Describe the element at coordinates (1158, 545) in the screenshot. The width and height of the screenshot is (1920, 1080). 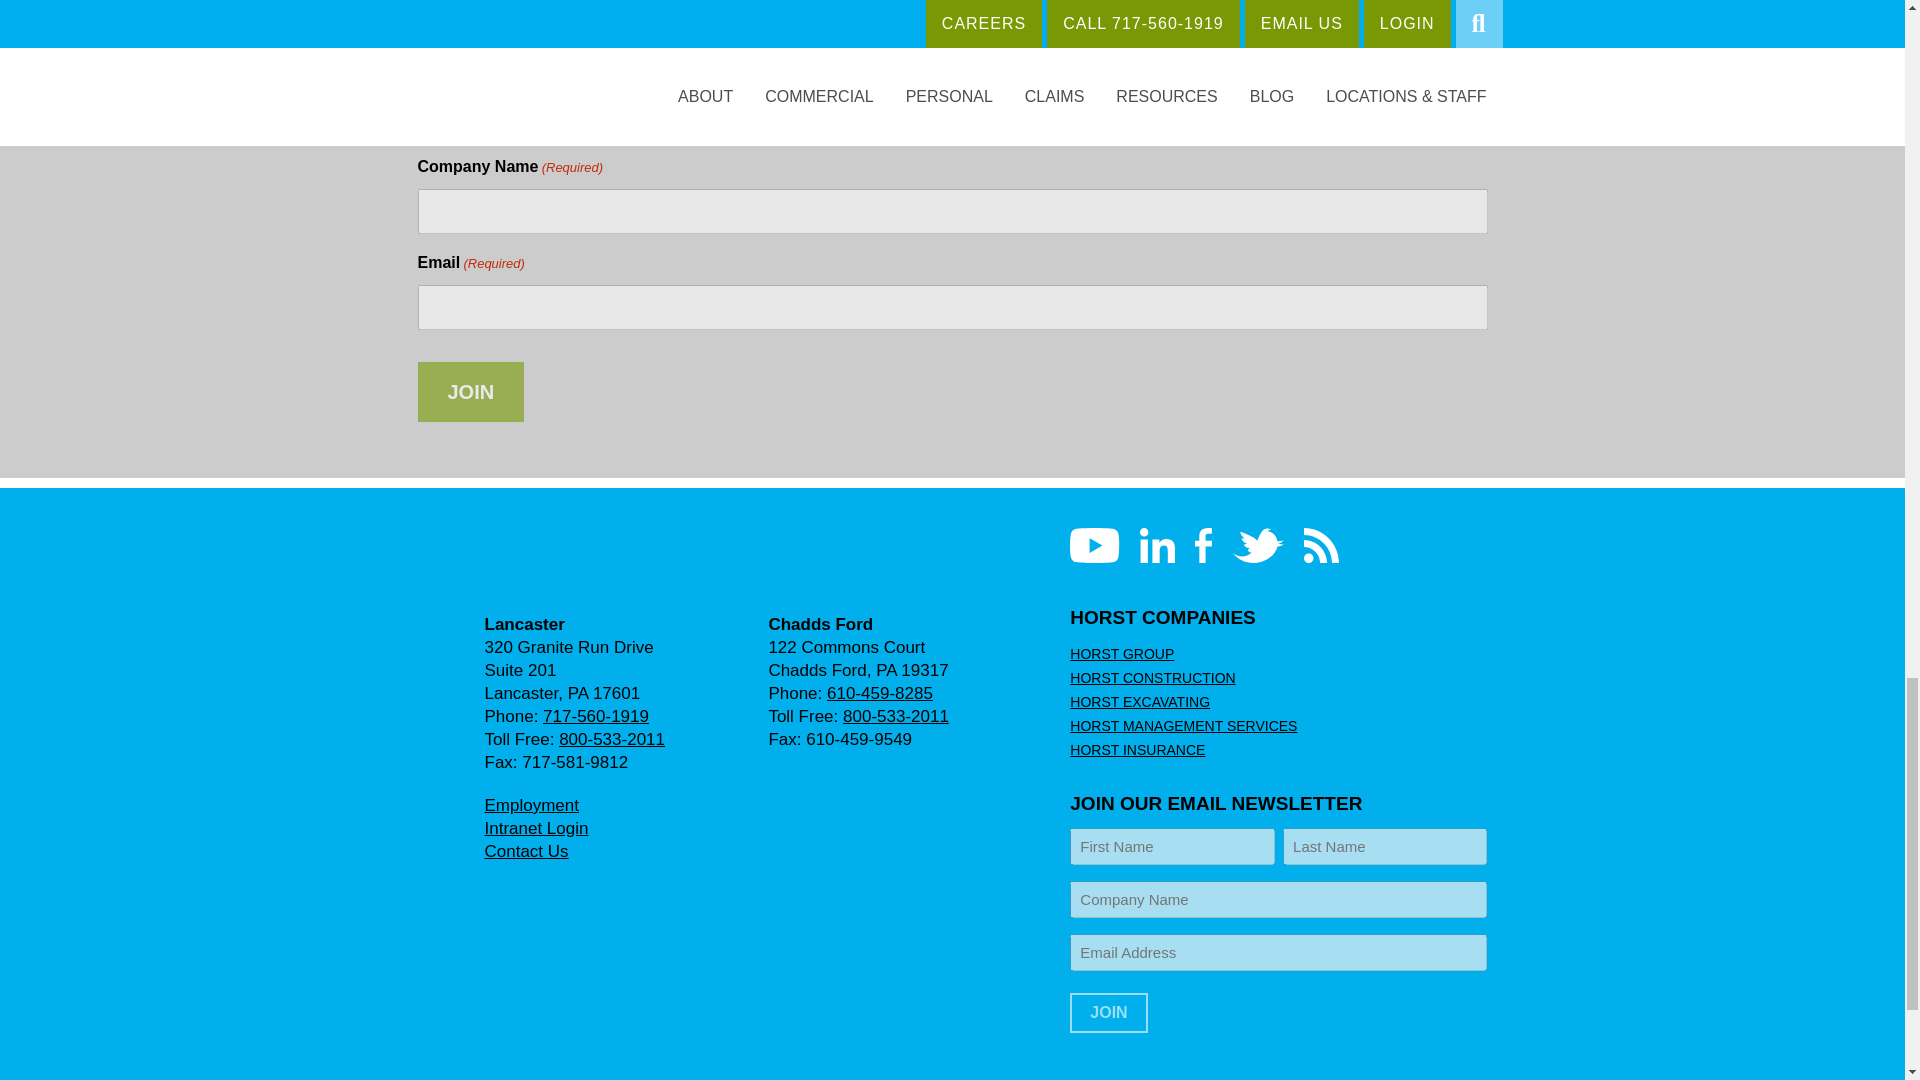
I see `Read more at LinkedIn` at that location.